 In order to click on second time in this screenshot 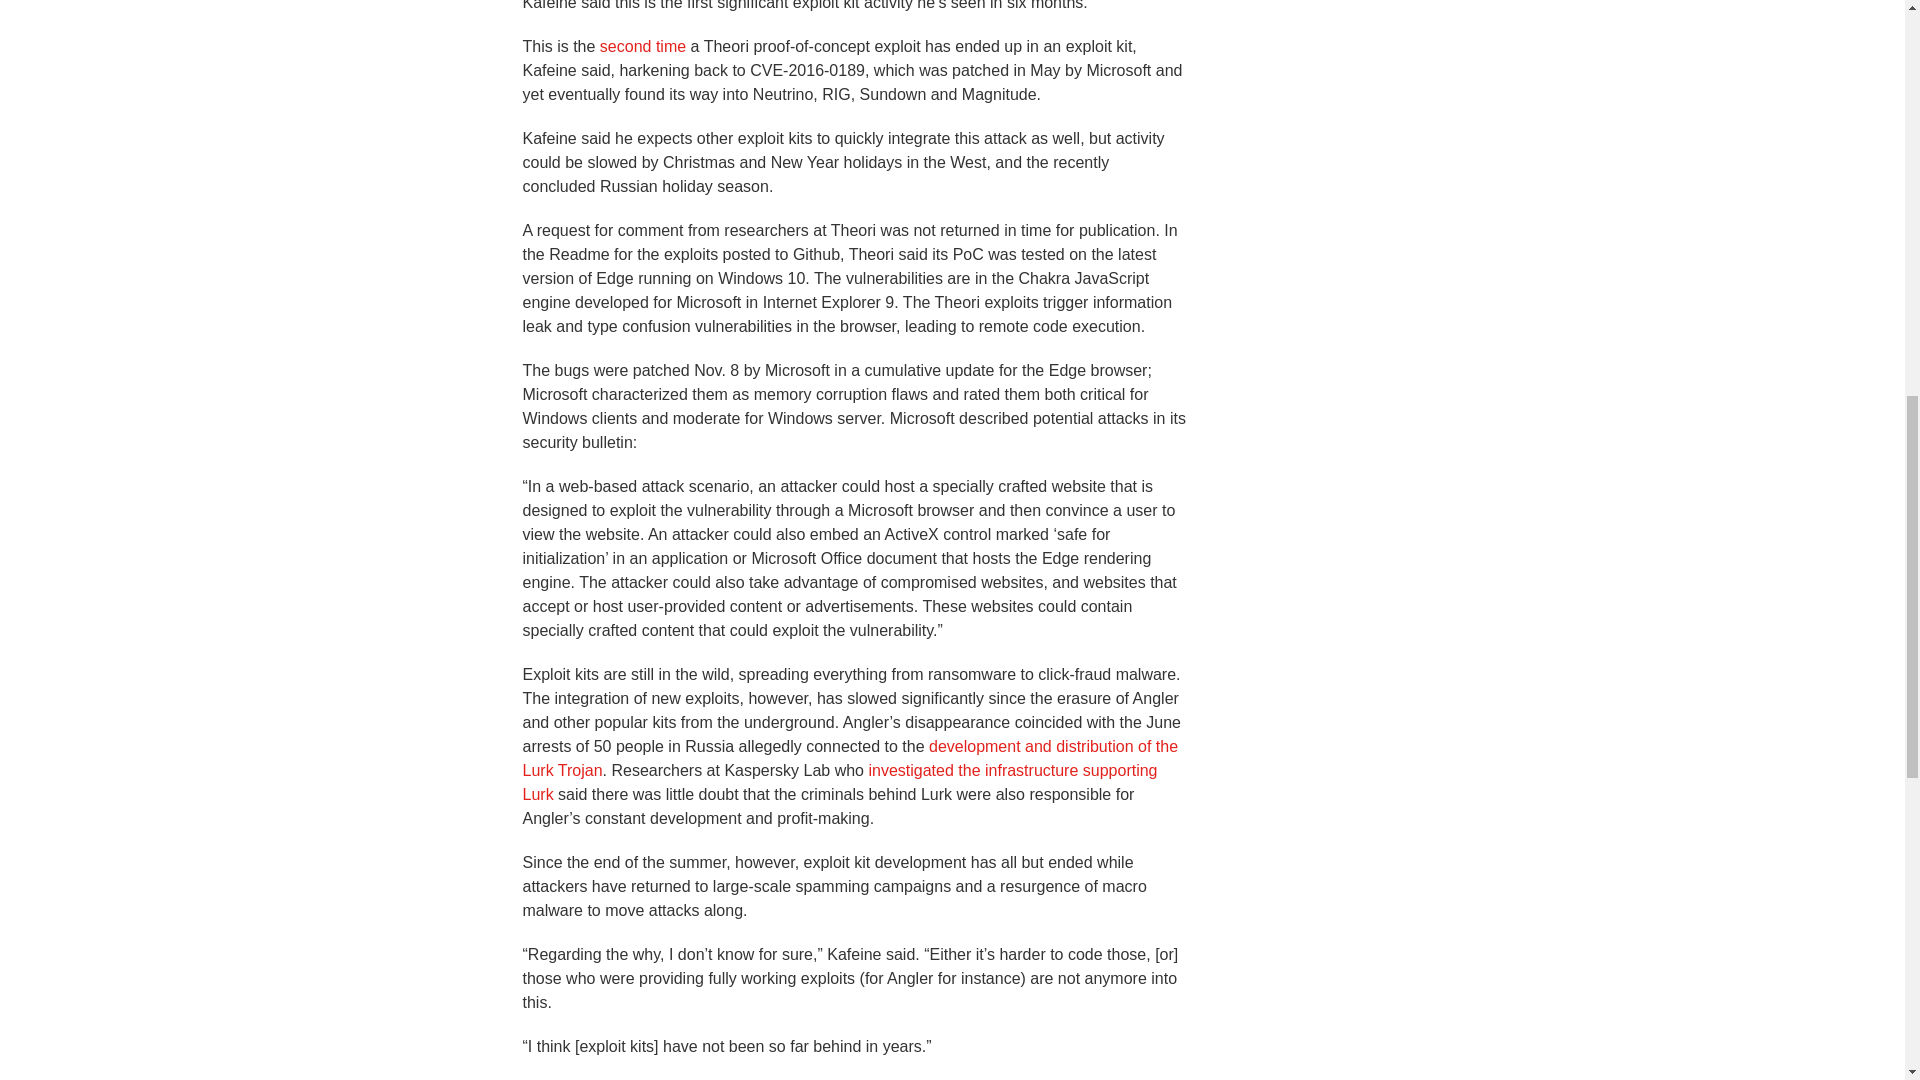, I will do `click(642, 46)`.